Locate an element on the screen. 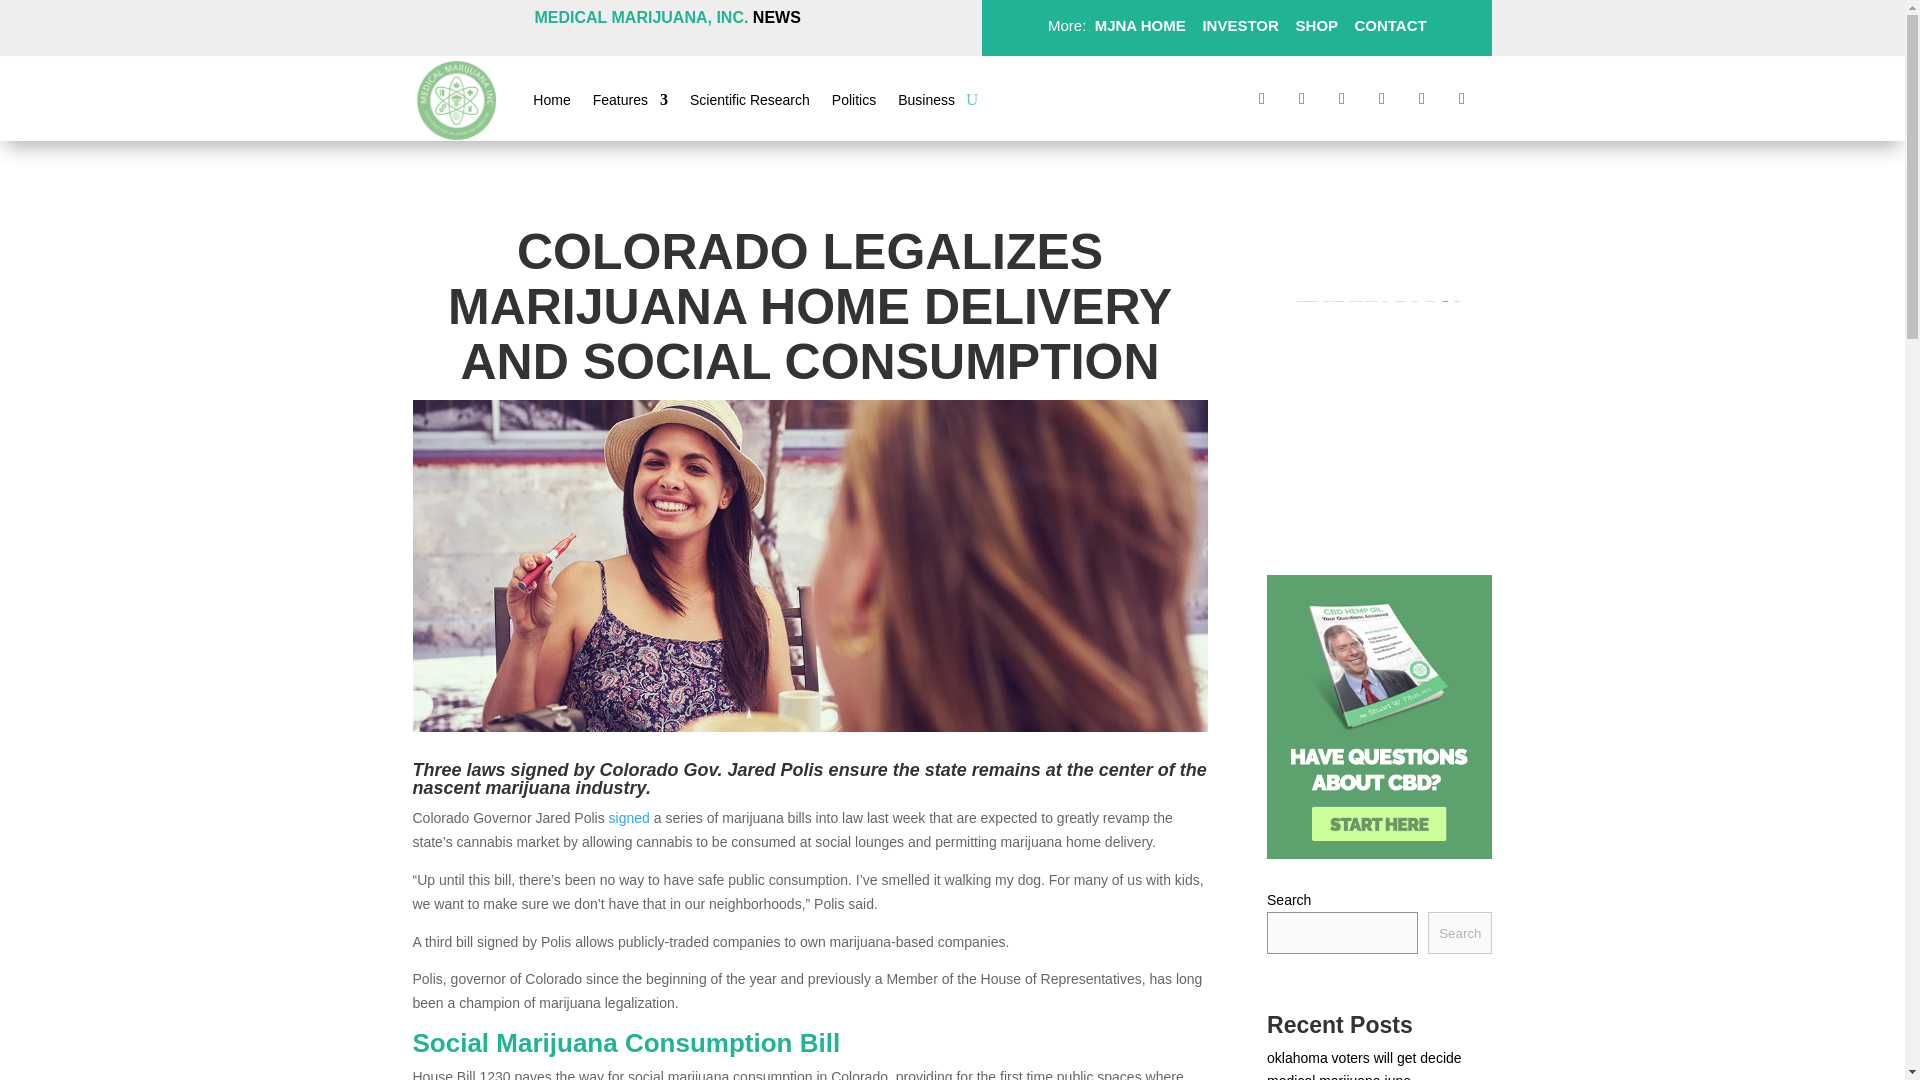  Politics is located at coordinates (853, 103).